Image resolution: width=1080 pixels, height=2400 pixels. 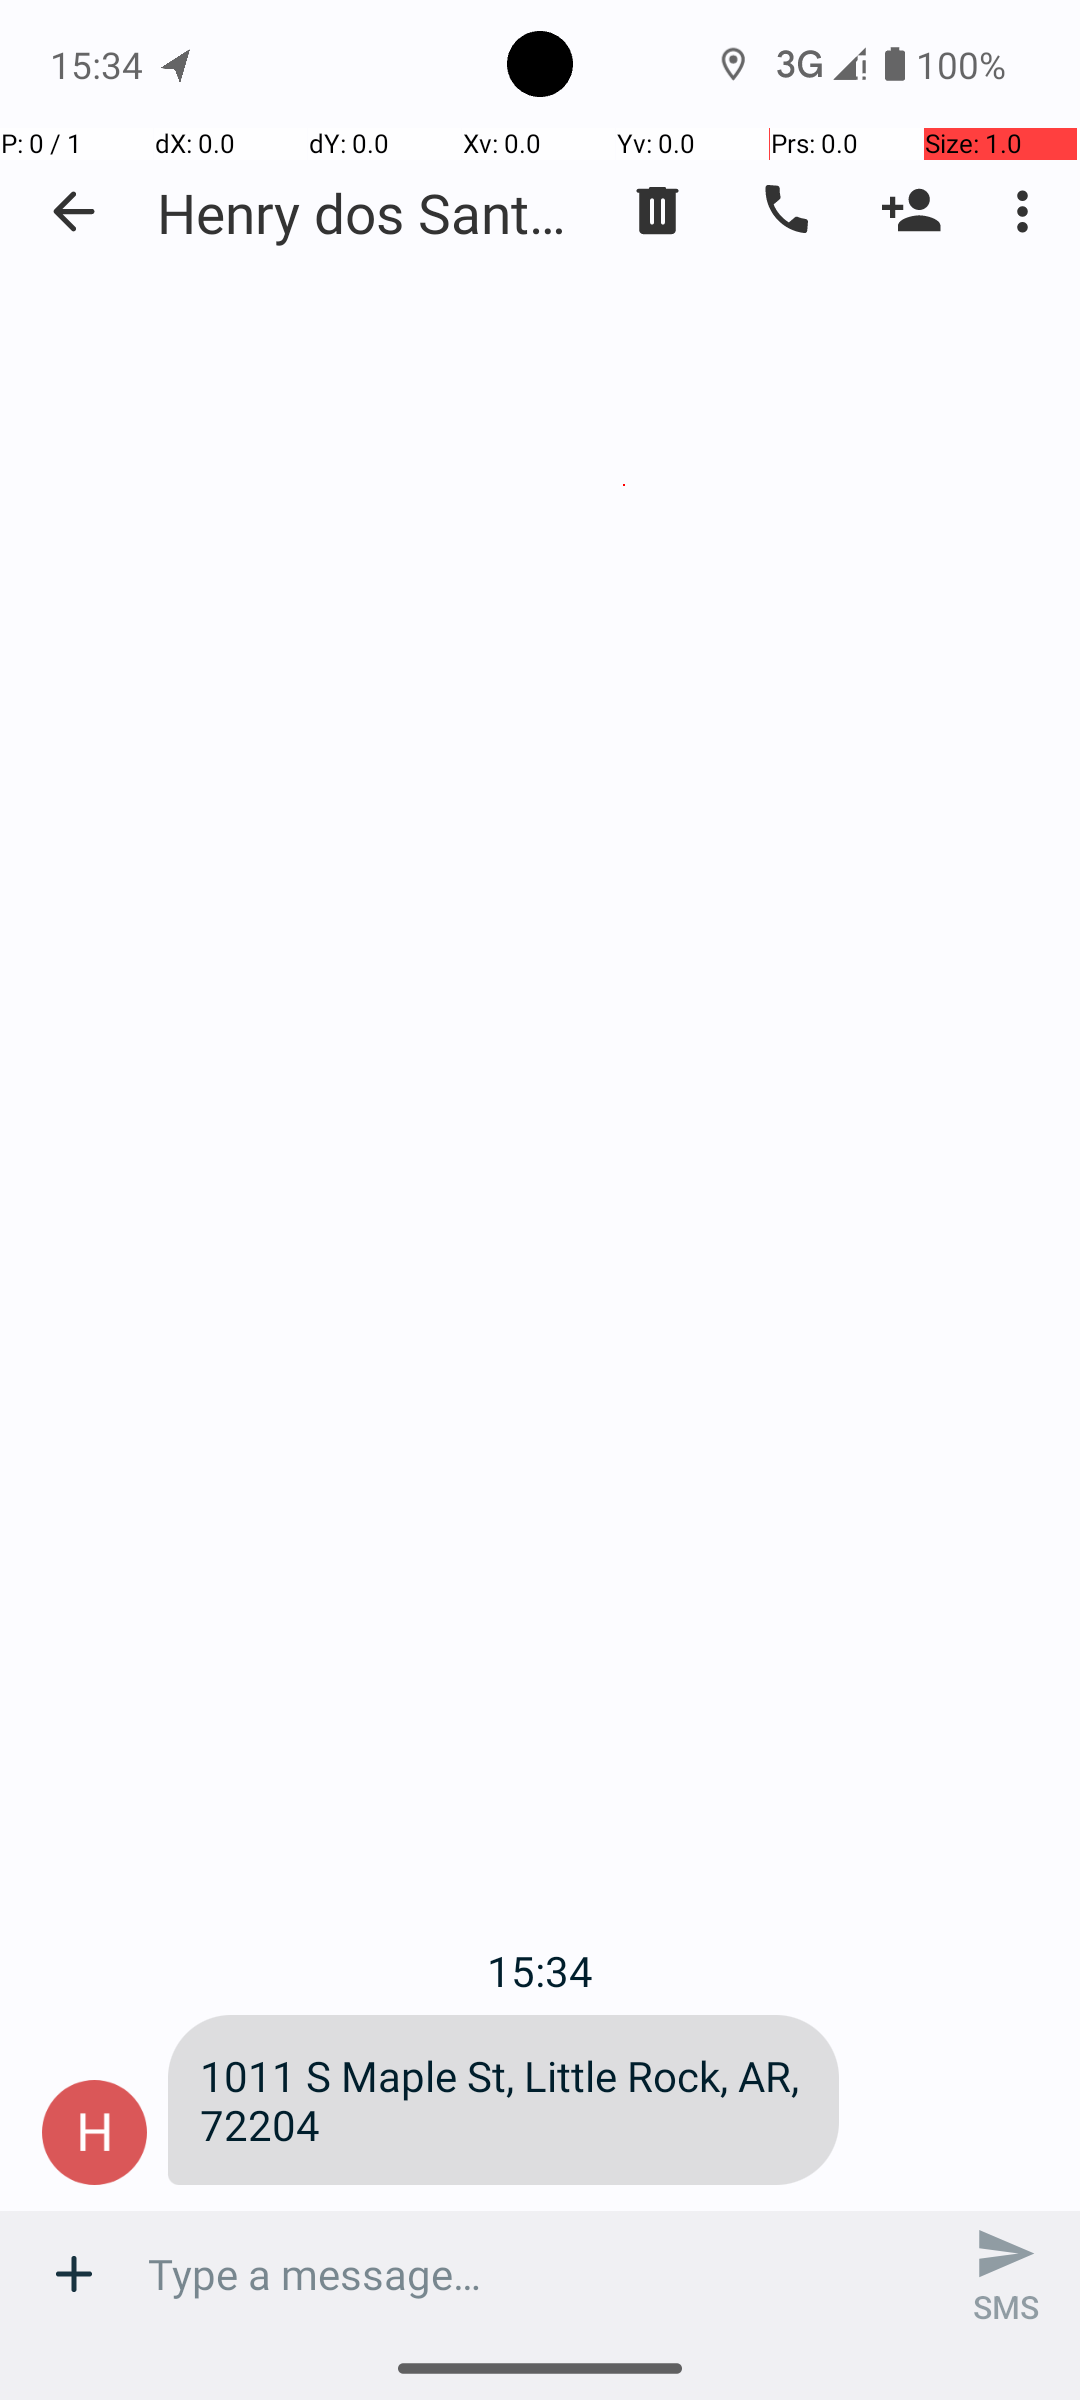 What do you see at coordinates (504, 2100) in the screenshot?
I see `1011 S Maple St, Little Rock, AR, 72204` at bounding box center [504, 2100].